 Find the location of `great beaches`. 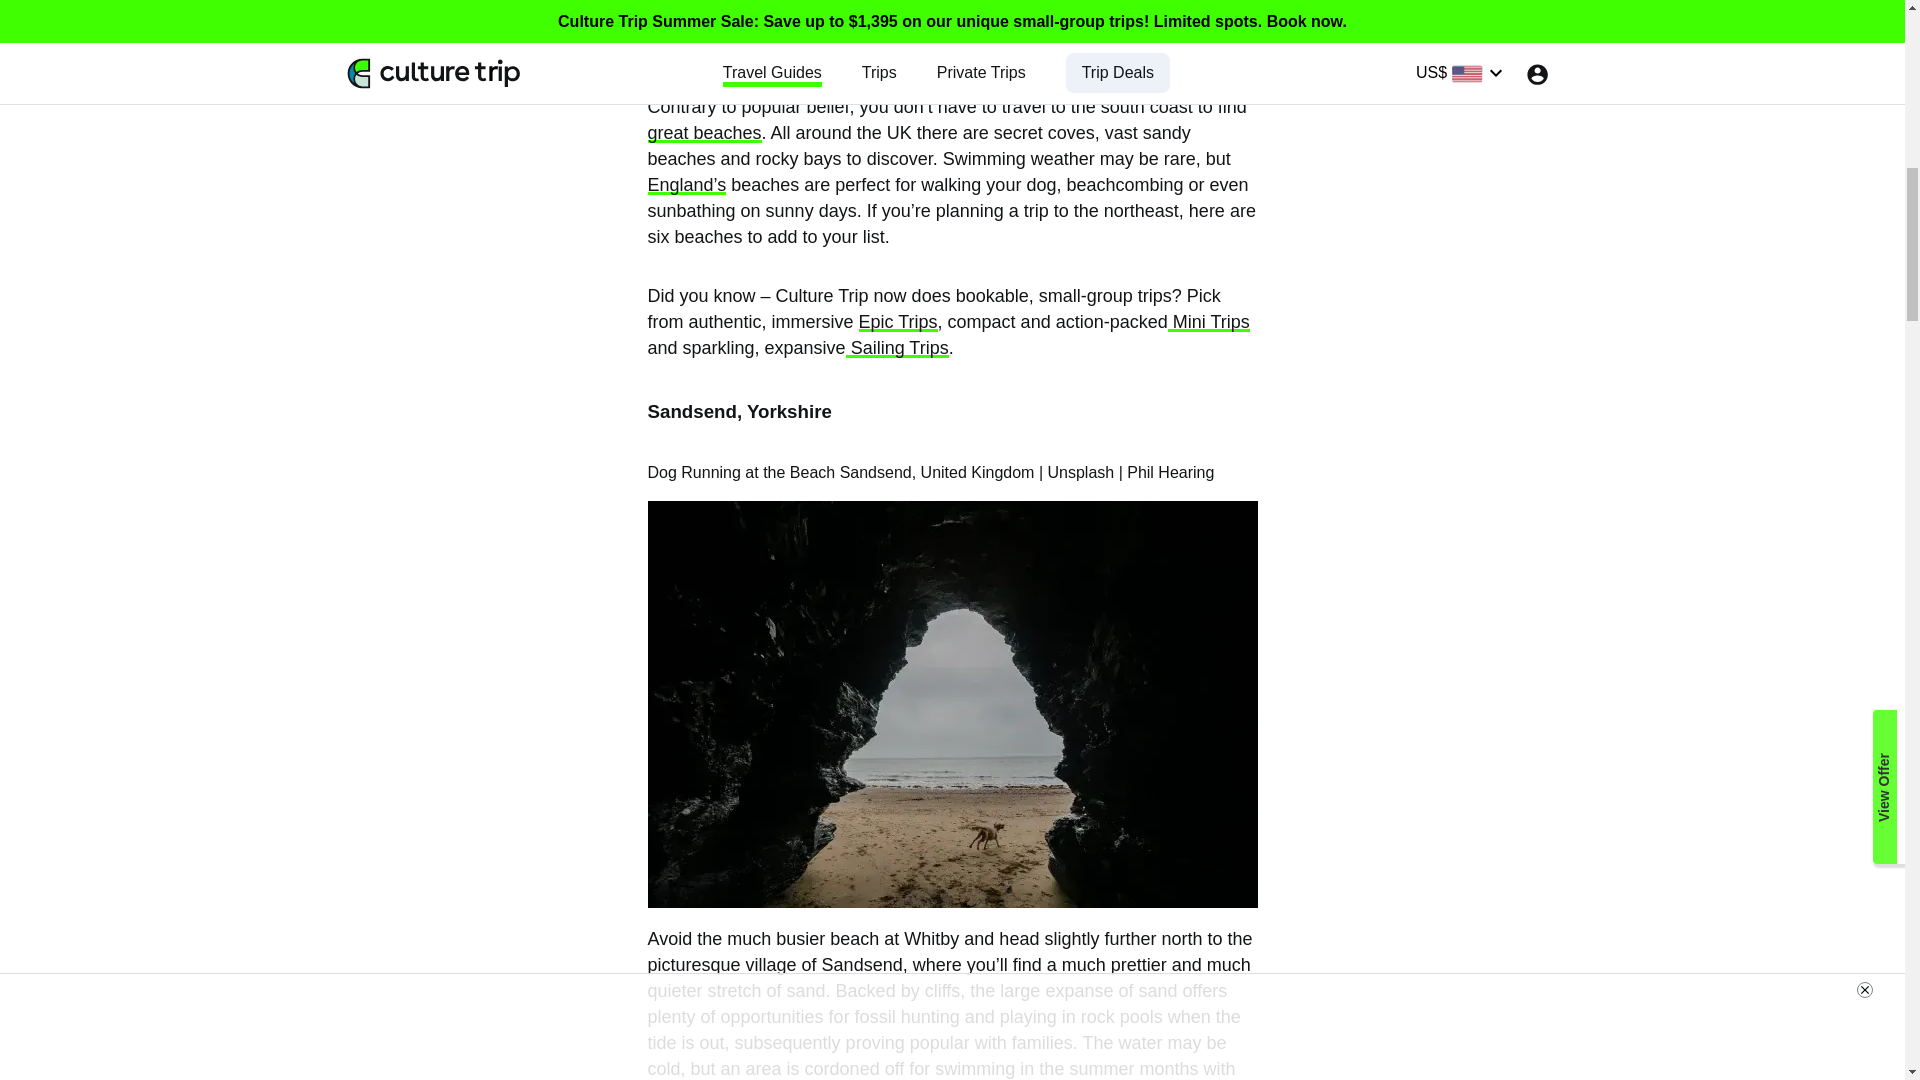

great beaches is located at coordinates (705, 132).